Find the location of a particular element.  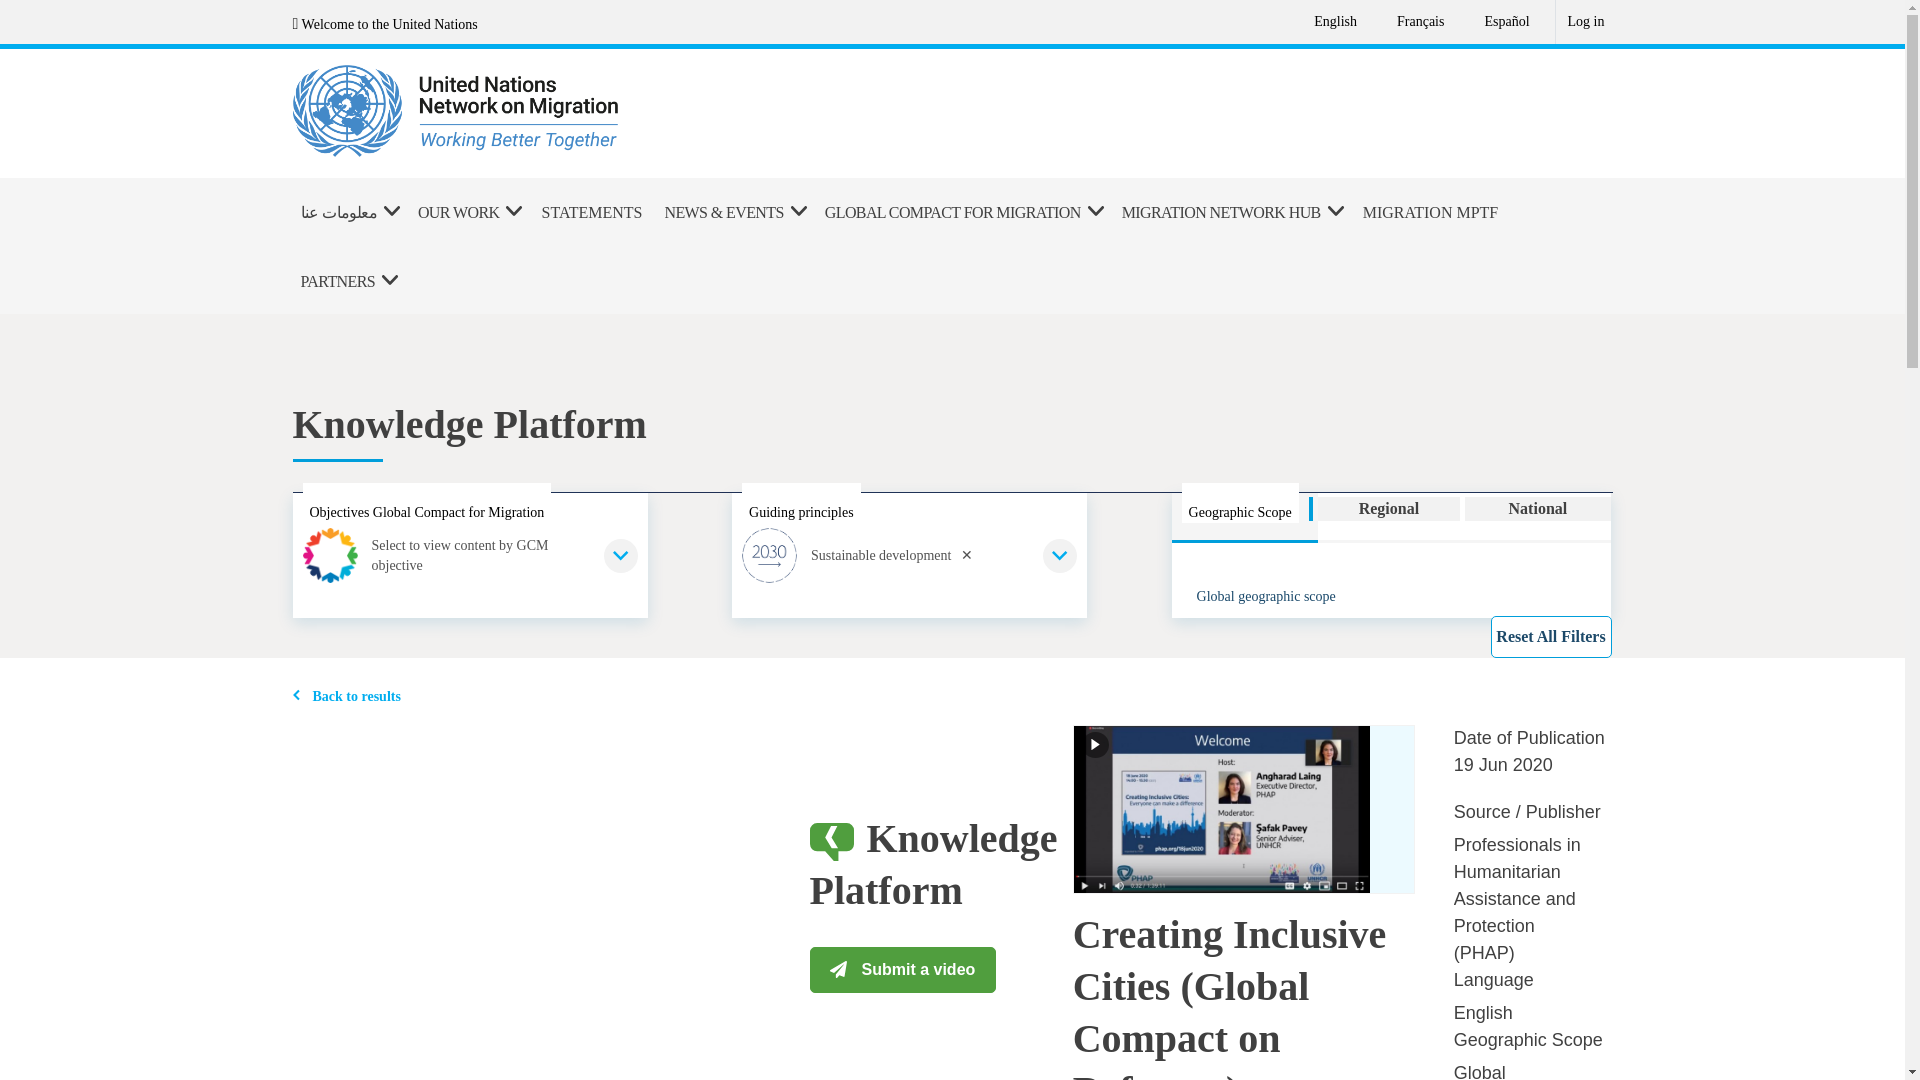

Select to view content by GCM objective is located at coordinates (469, 554).